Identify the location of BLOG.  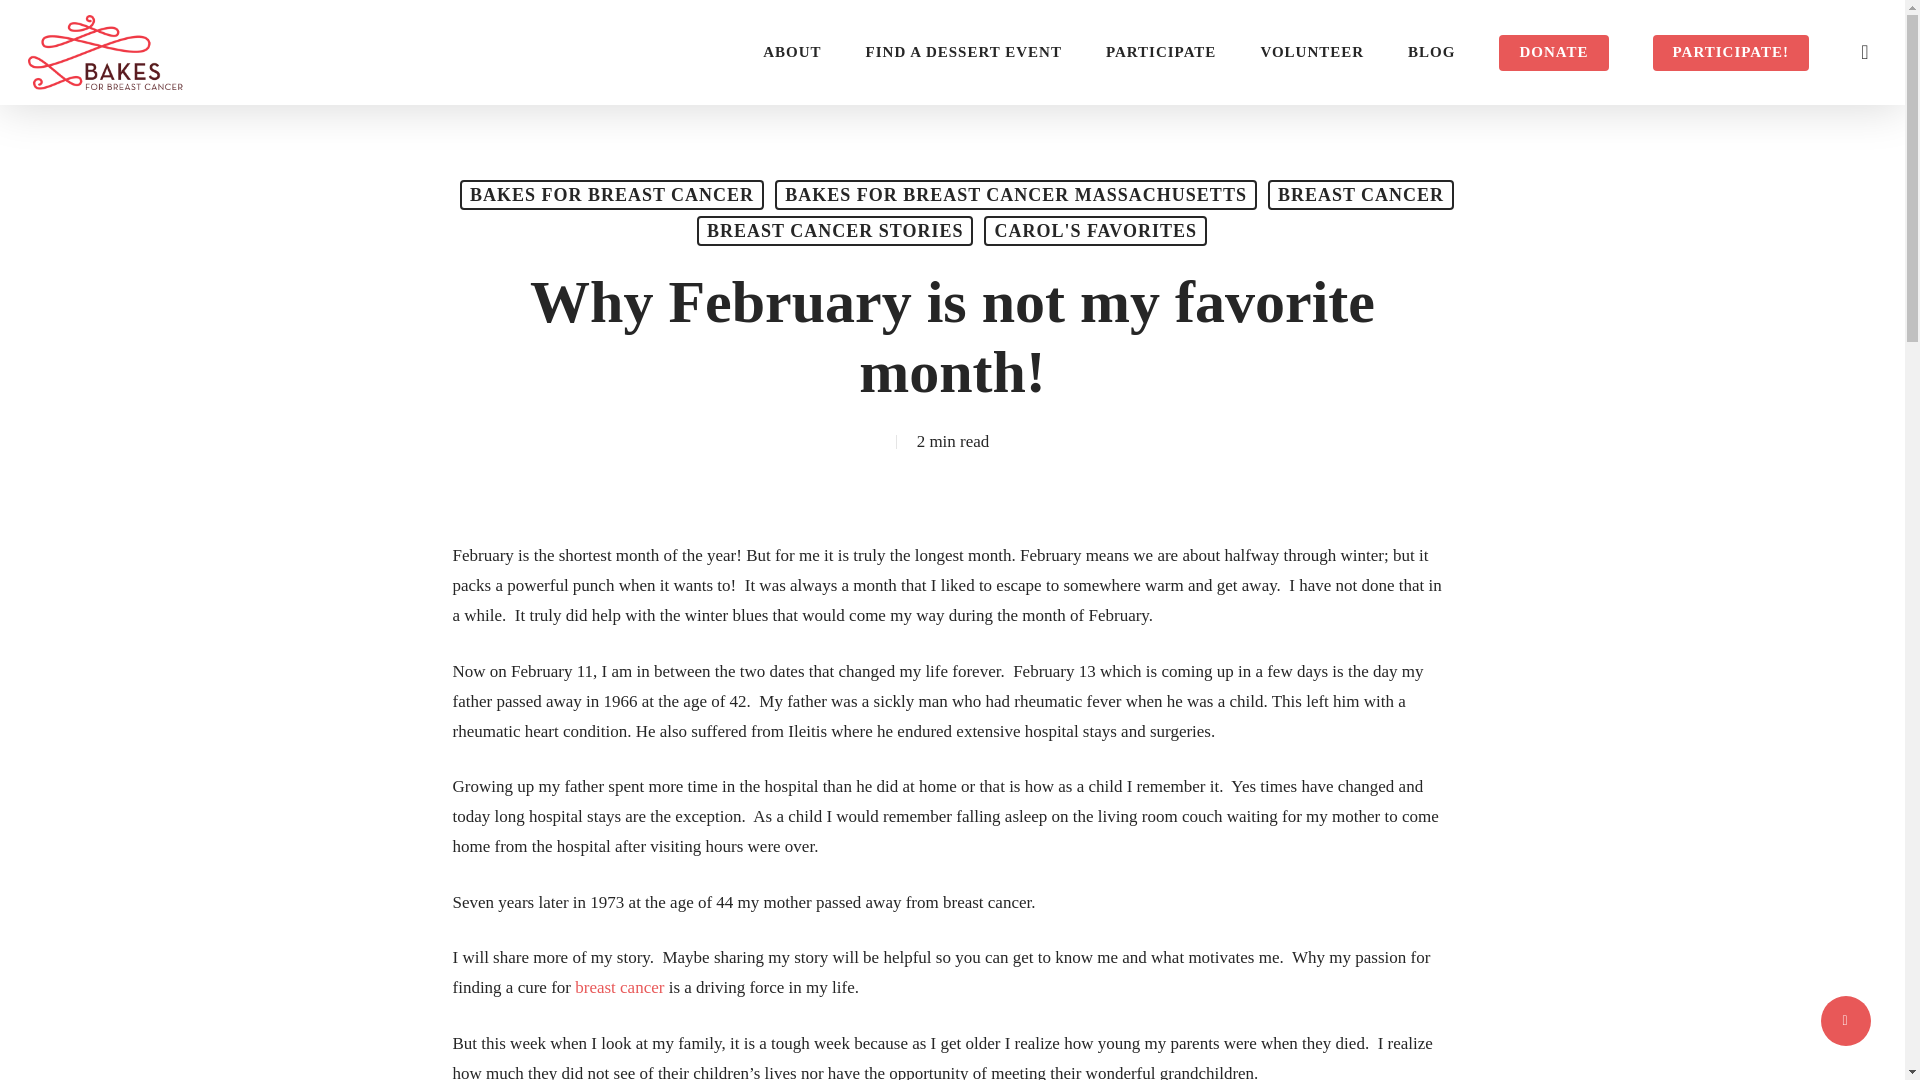
(1431, 52).